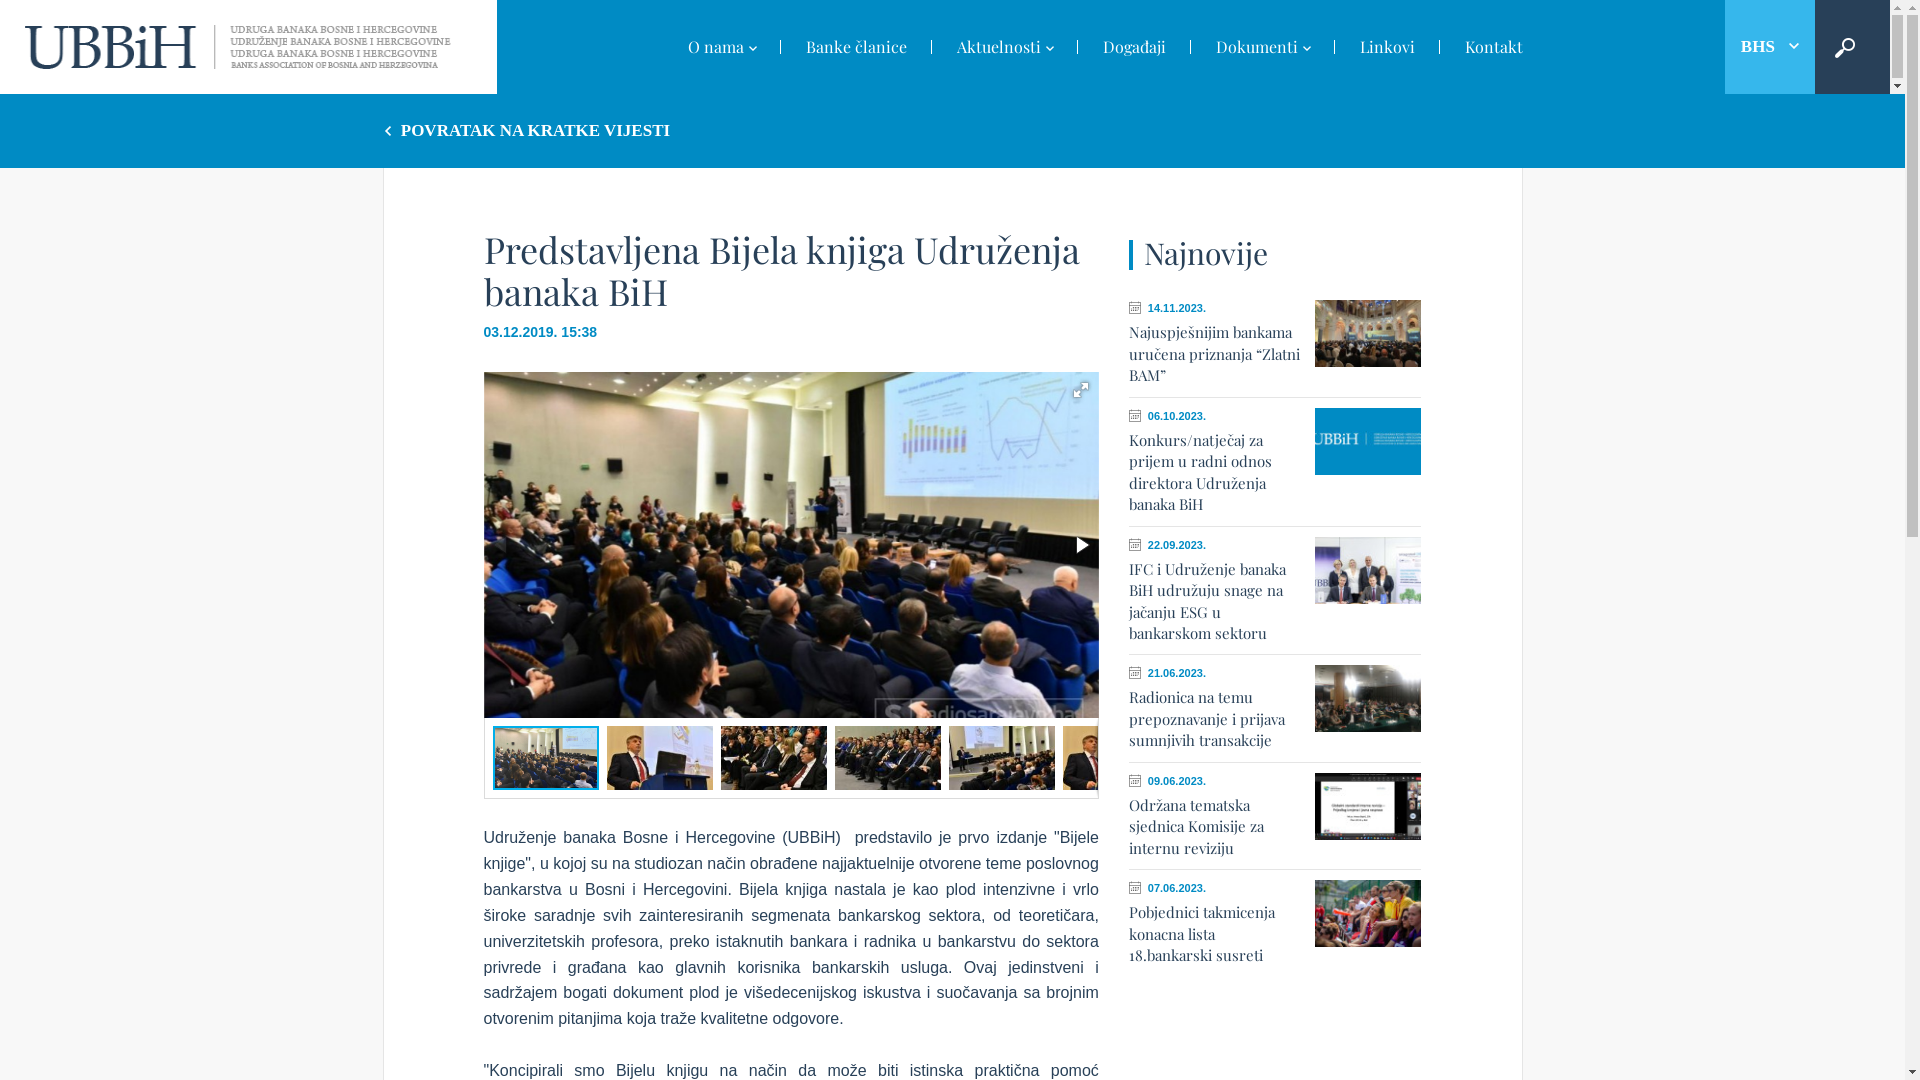  Describe the element at coordinates (1262, 49) in the screenshot. I see `Dokumenti` at that location.